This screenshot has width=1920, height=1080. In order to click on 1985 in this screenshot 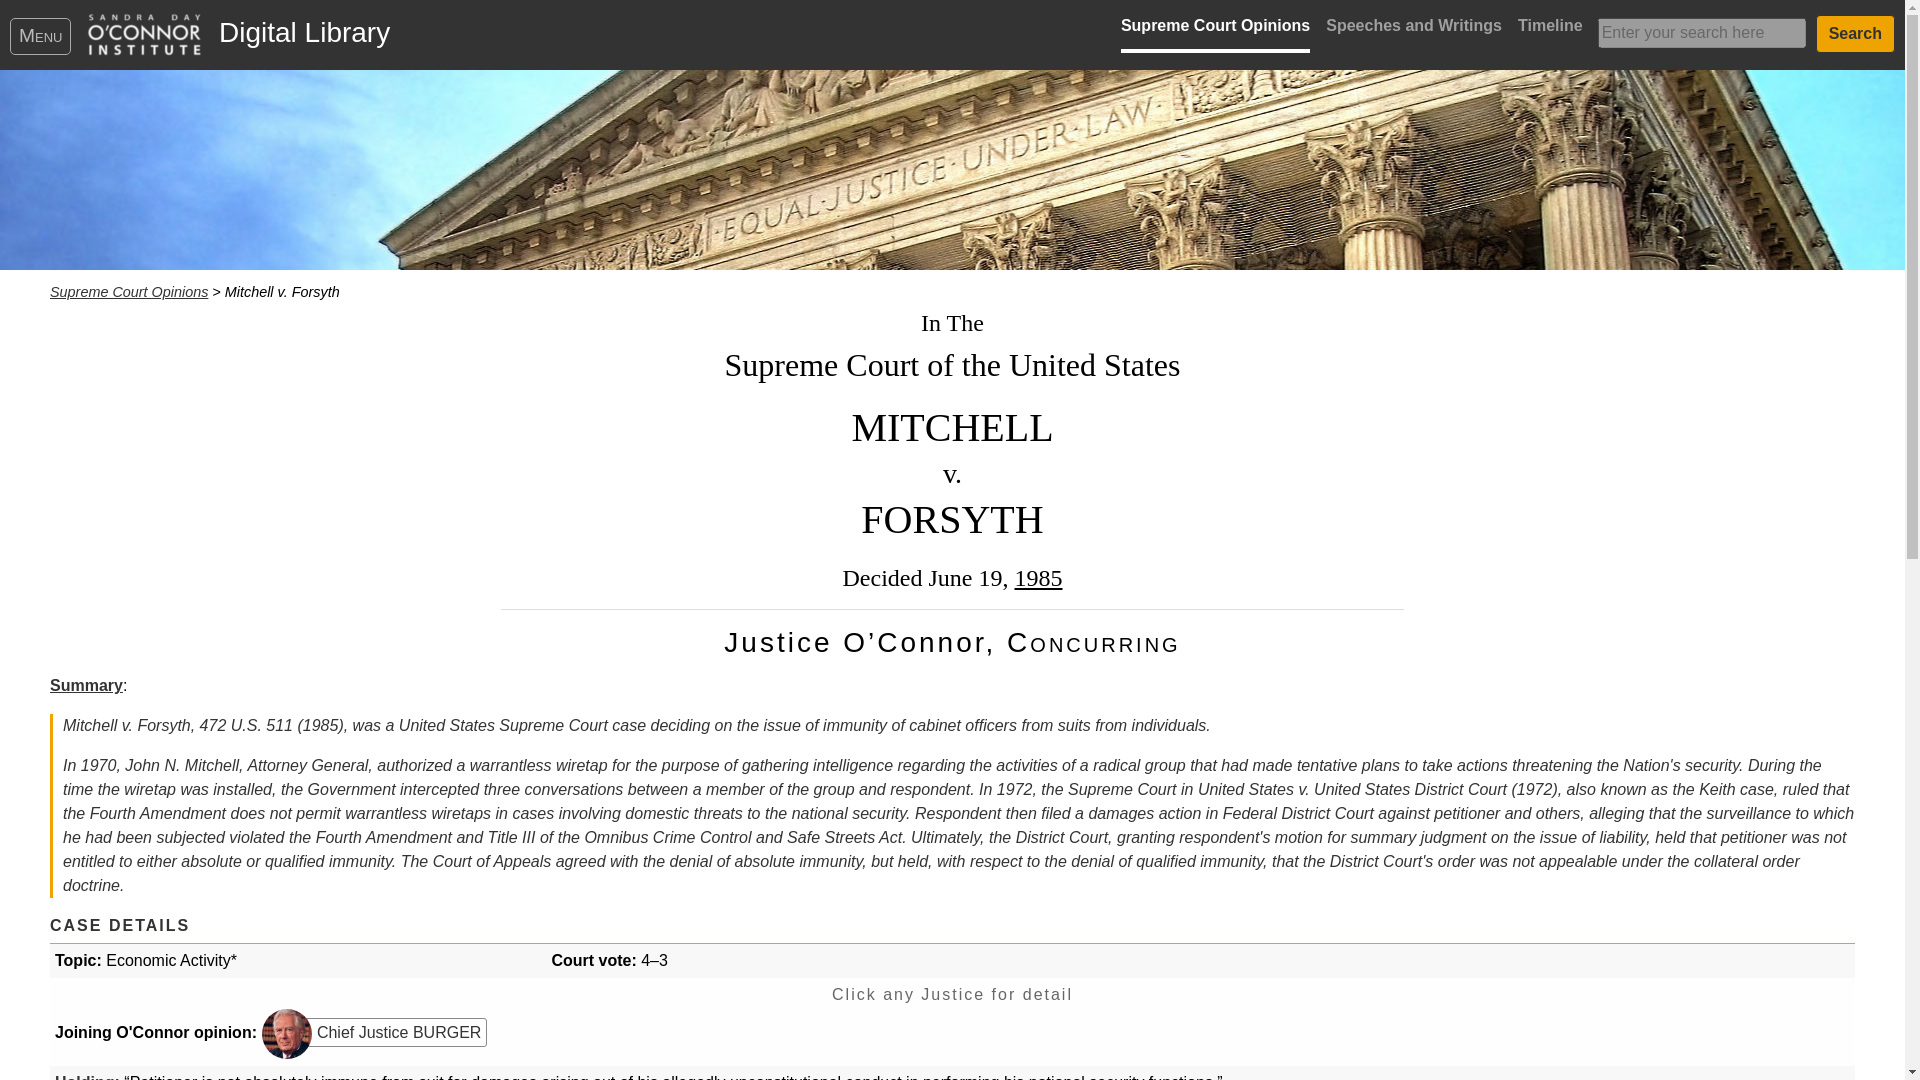, I will do `click(1037, 577)`.